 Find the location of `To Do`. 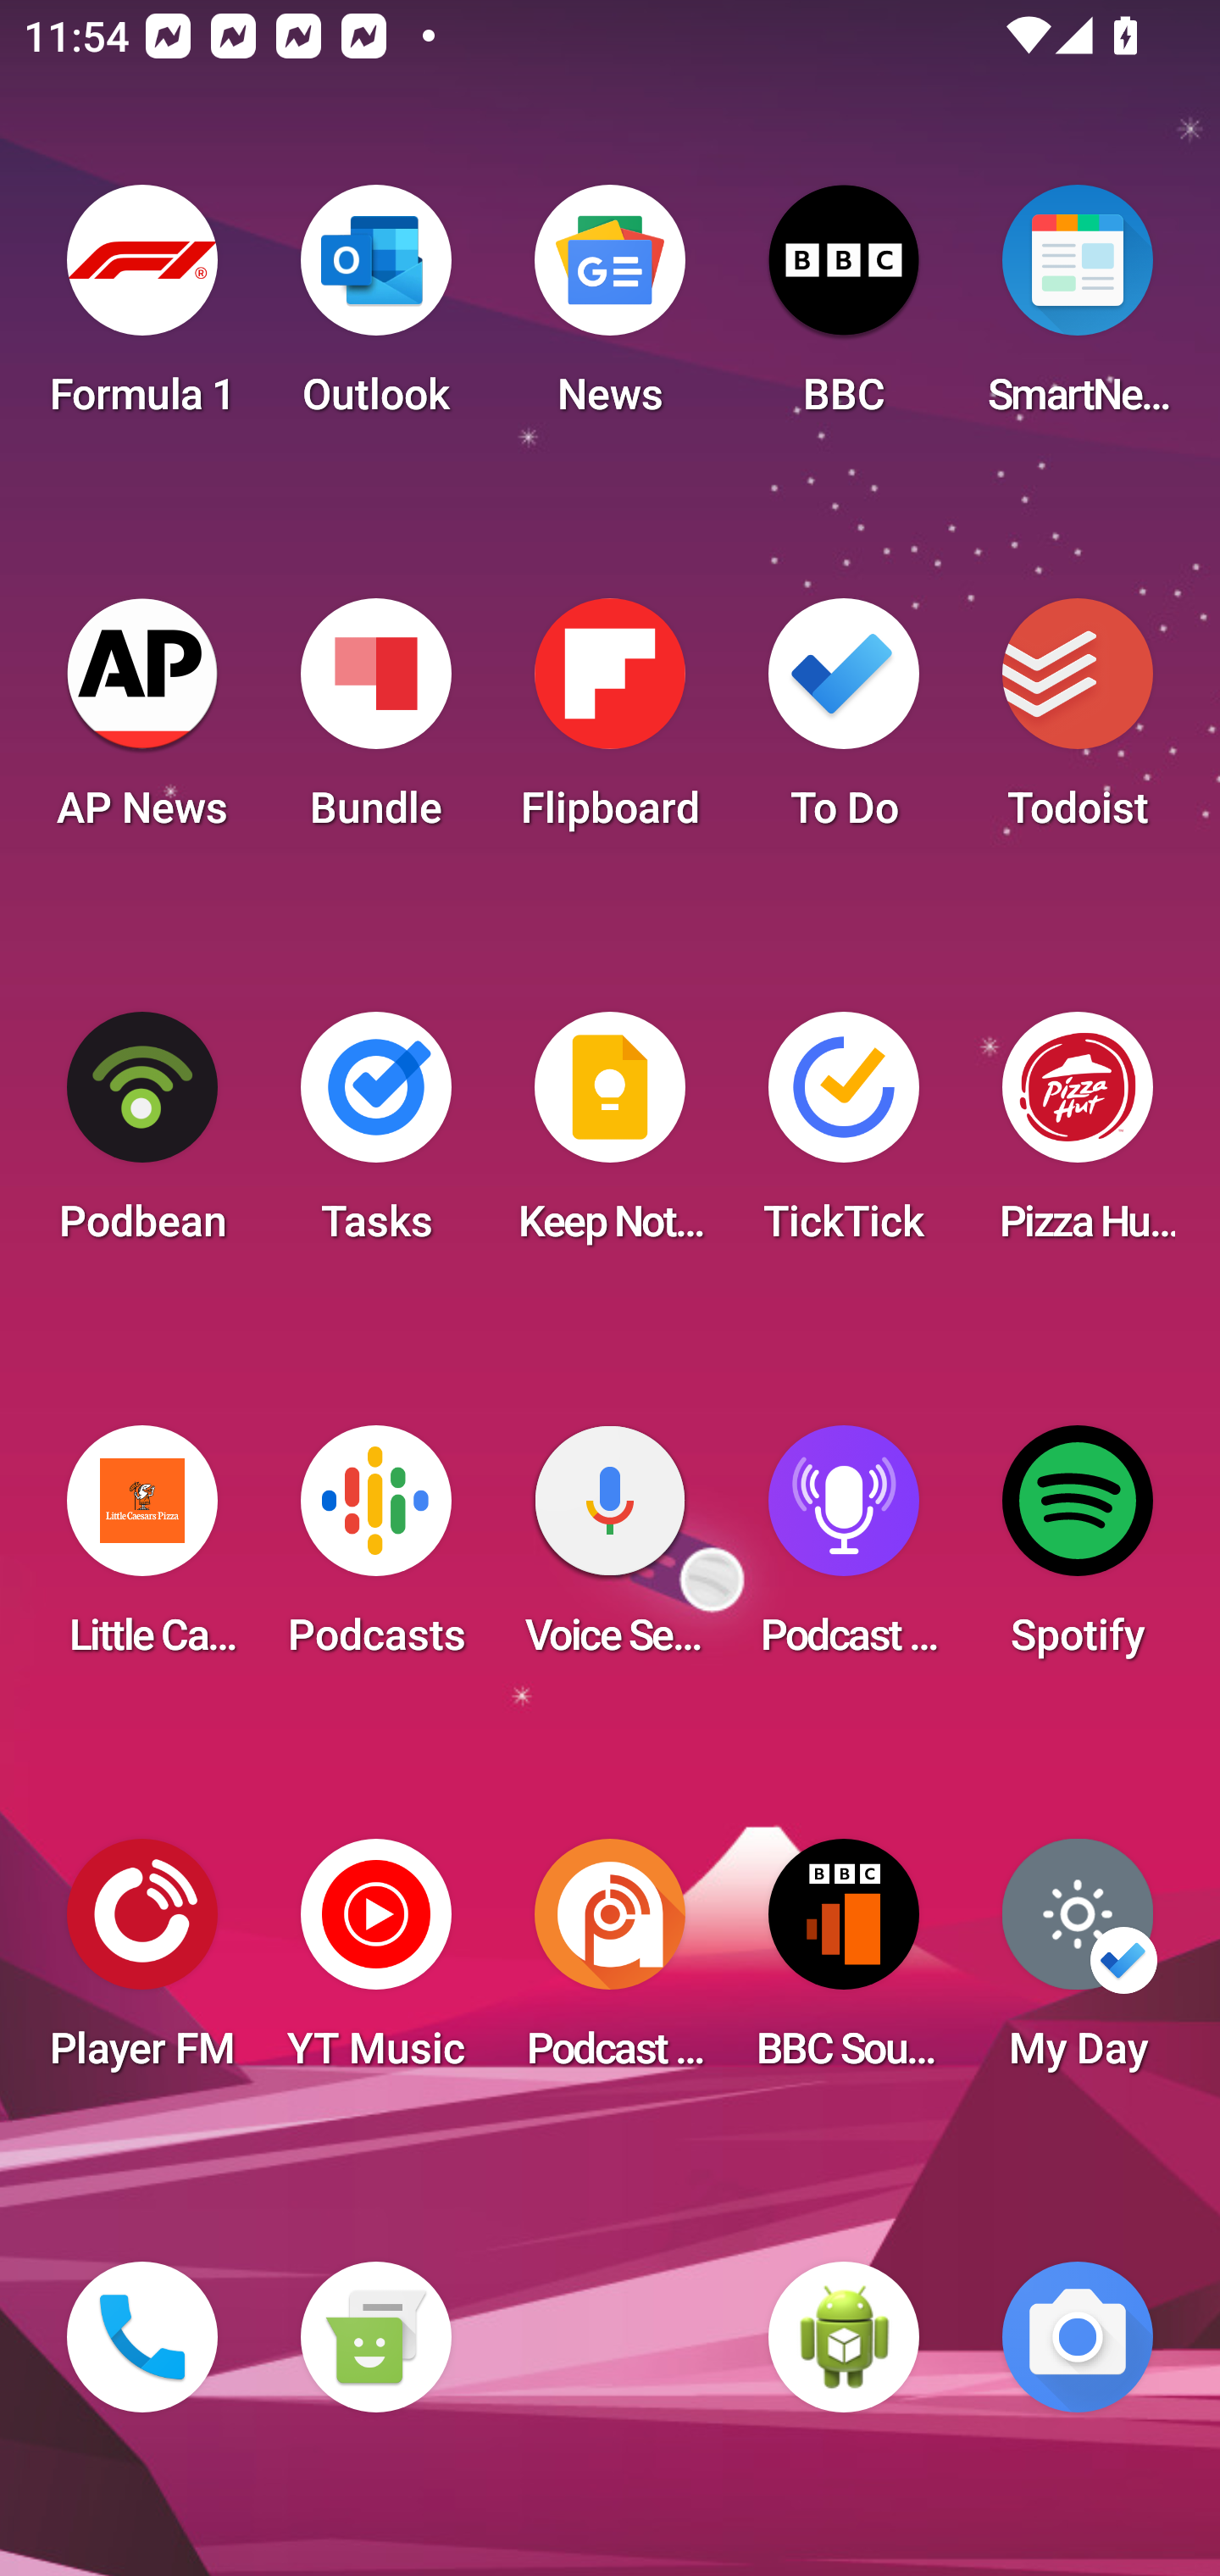

To Do is located at coordinates (844, 724).